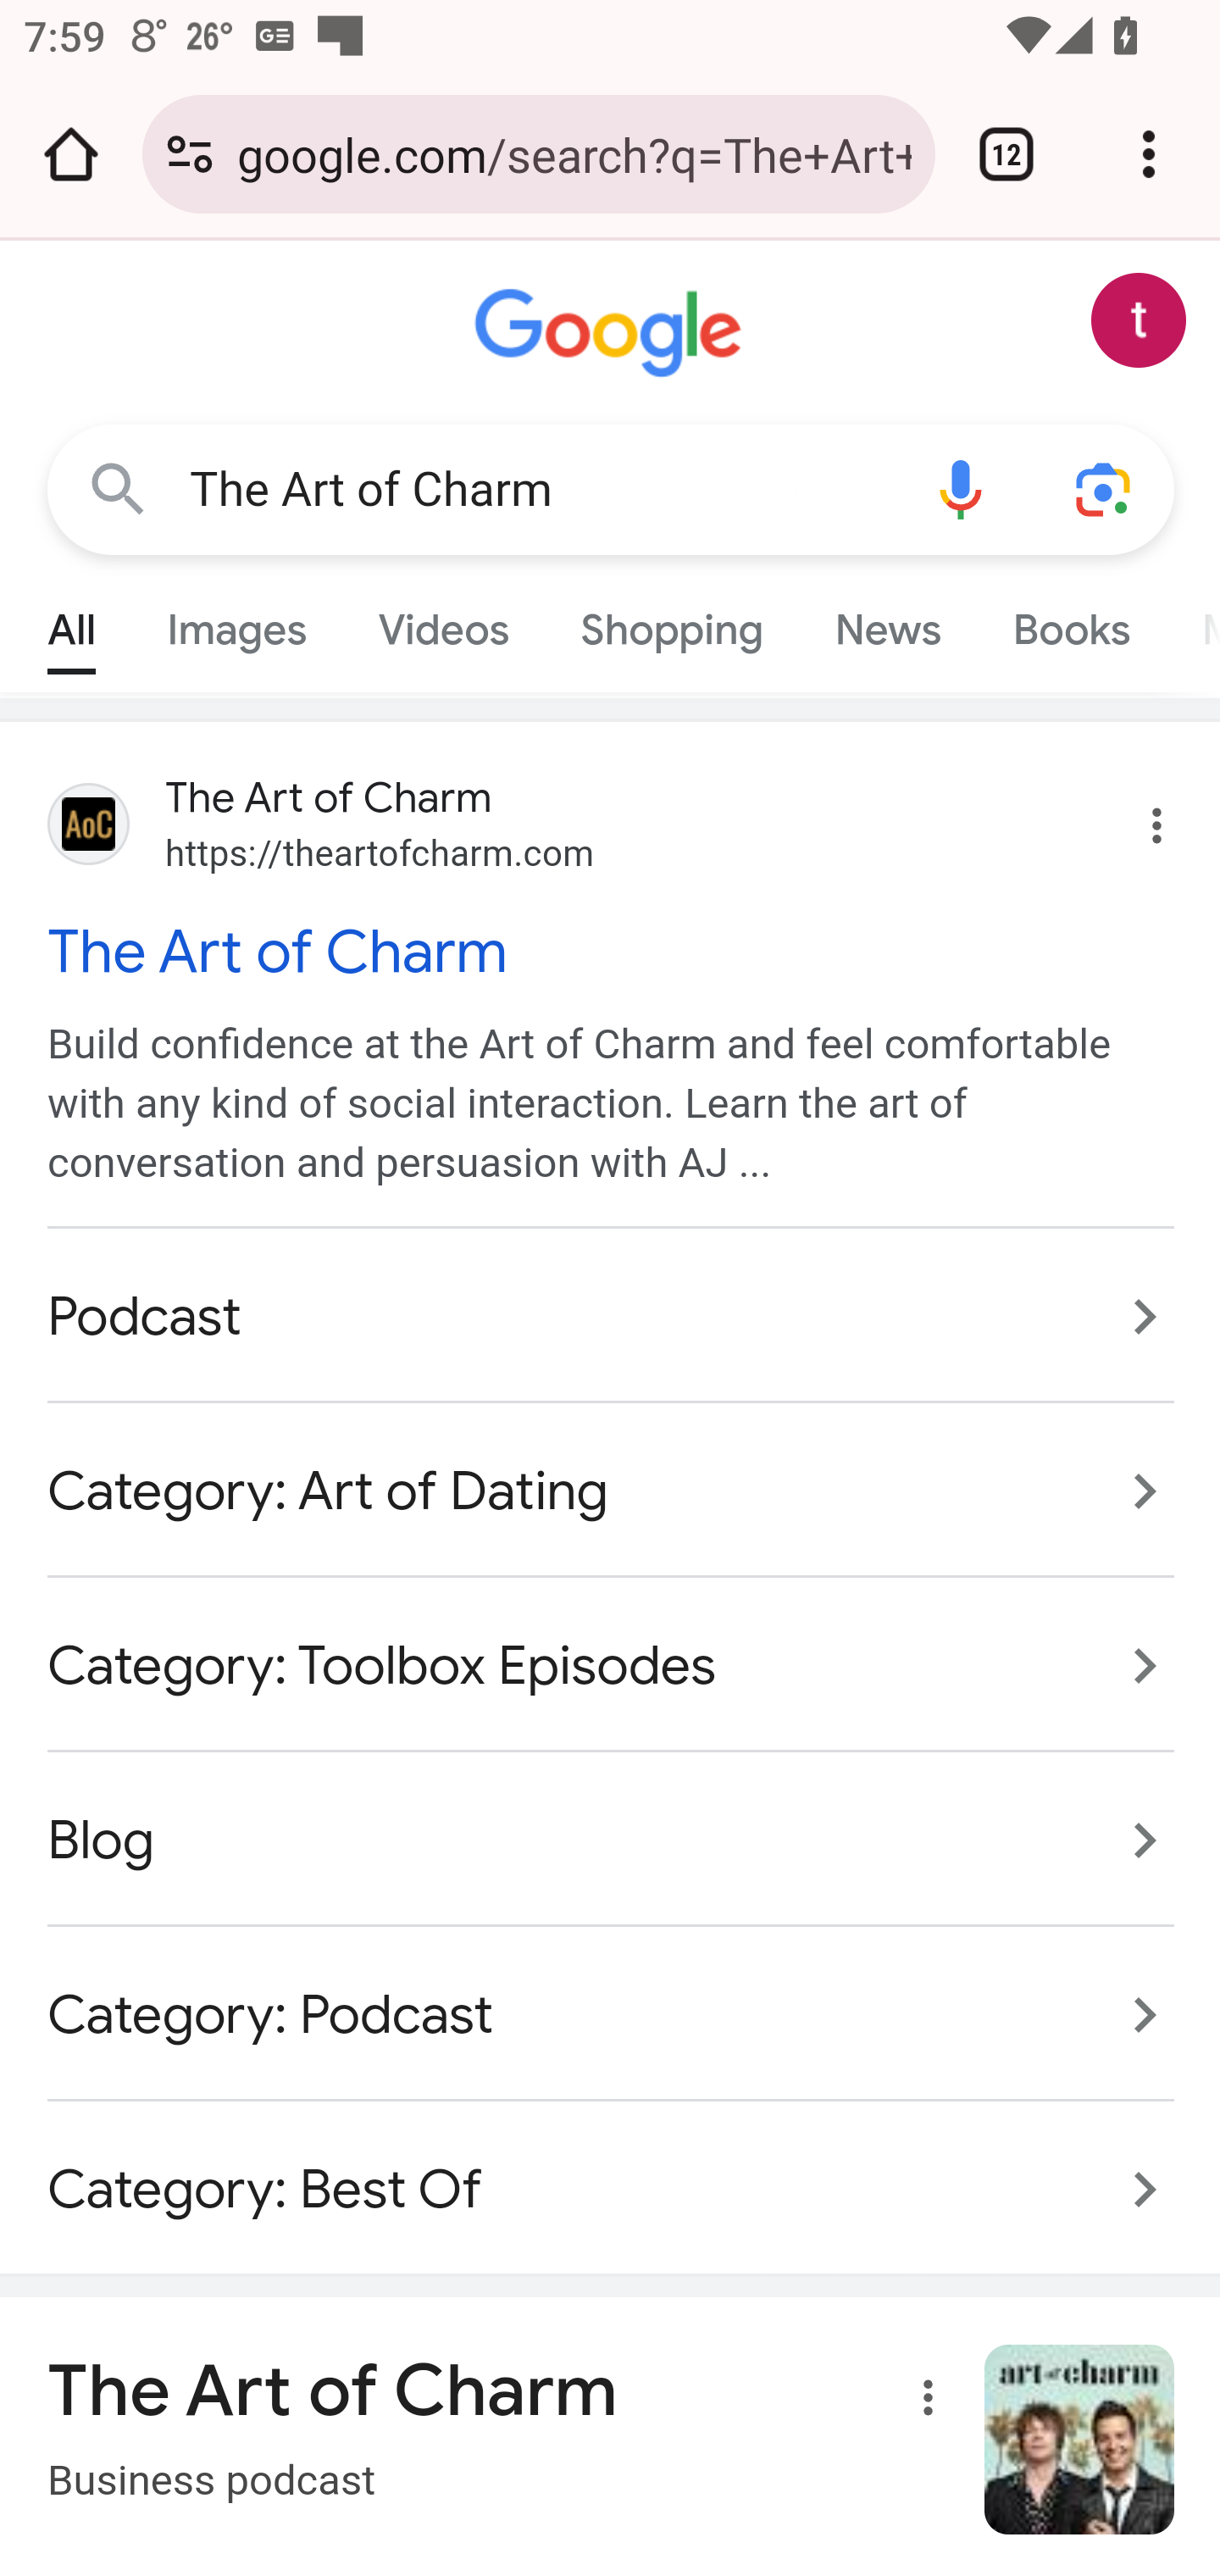 This screenshot has width=1220, height=2576. Describe the element at coordinates (1149, 154) in the screenshot. I see `Customize and control Google Chrome` at that location.